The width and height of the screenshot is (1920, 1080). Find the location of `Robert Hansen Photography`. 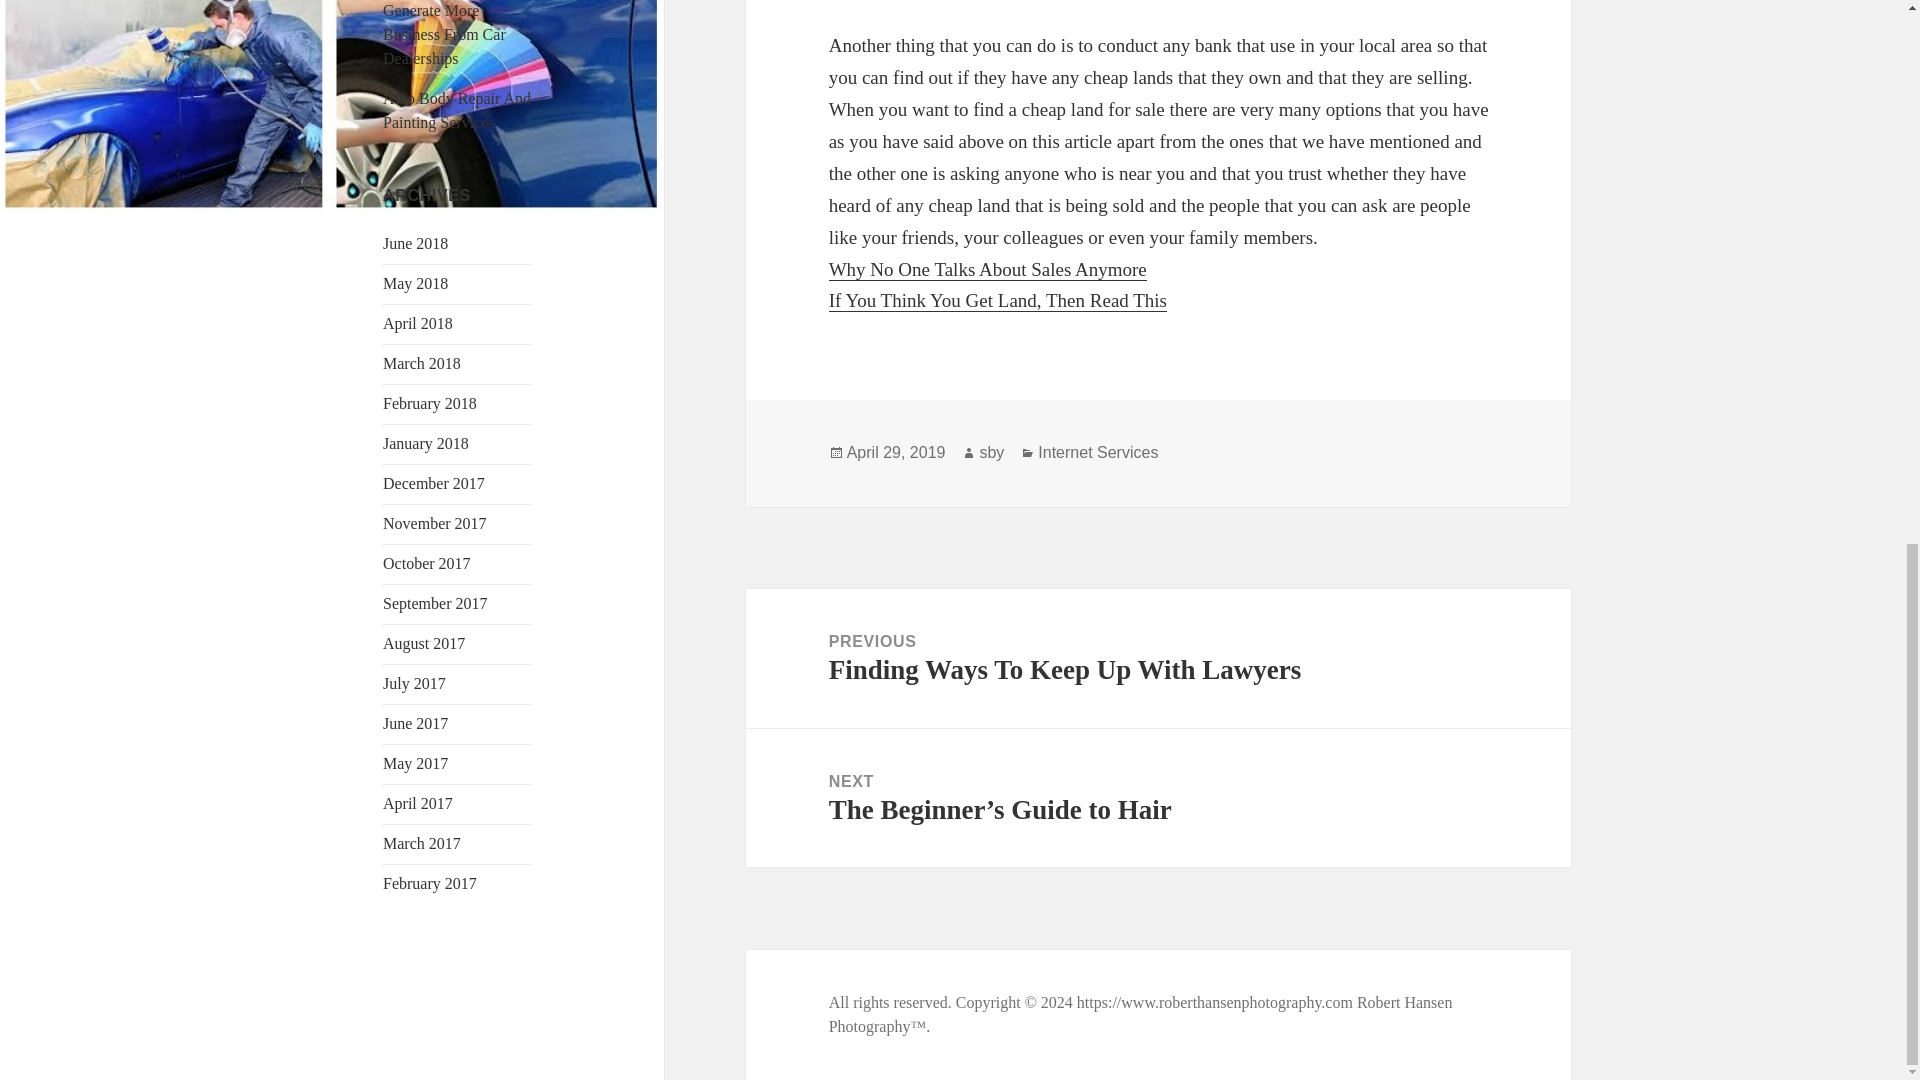

Robert Hansen Photography is located at coordinates (418, 323).